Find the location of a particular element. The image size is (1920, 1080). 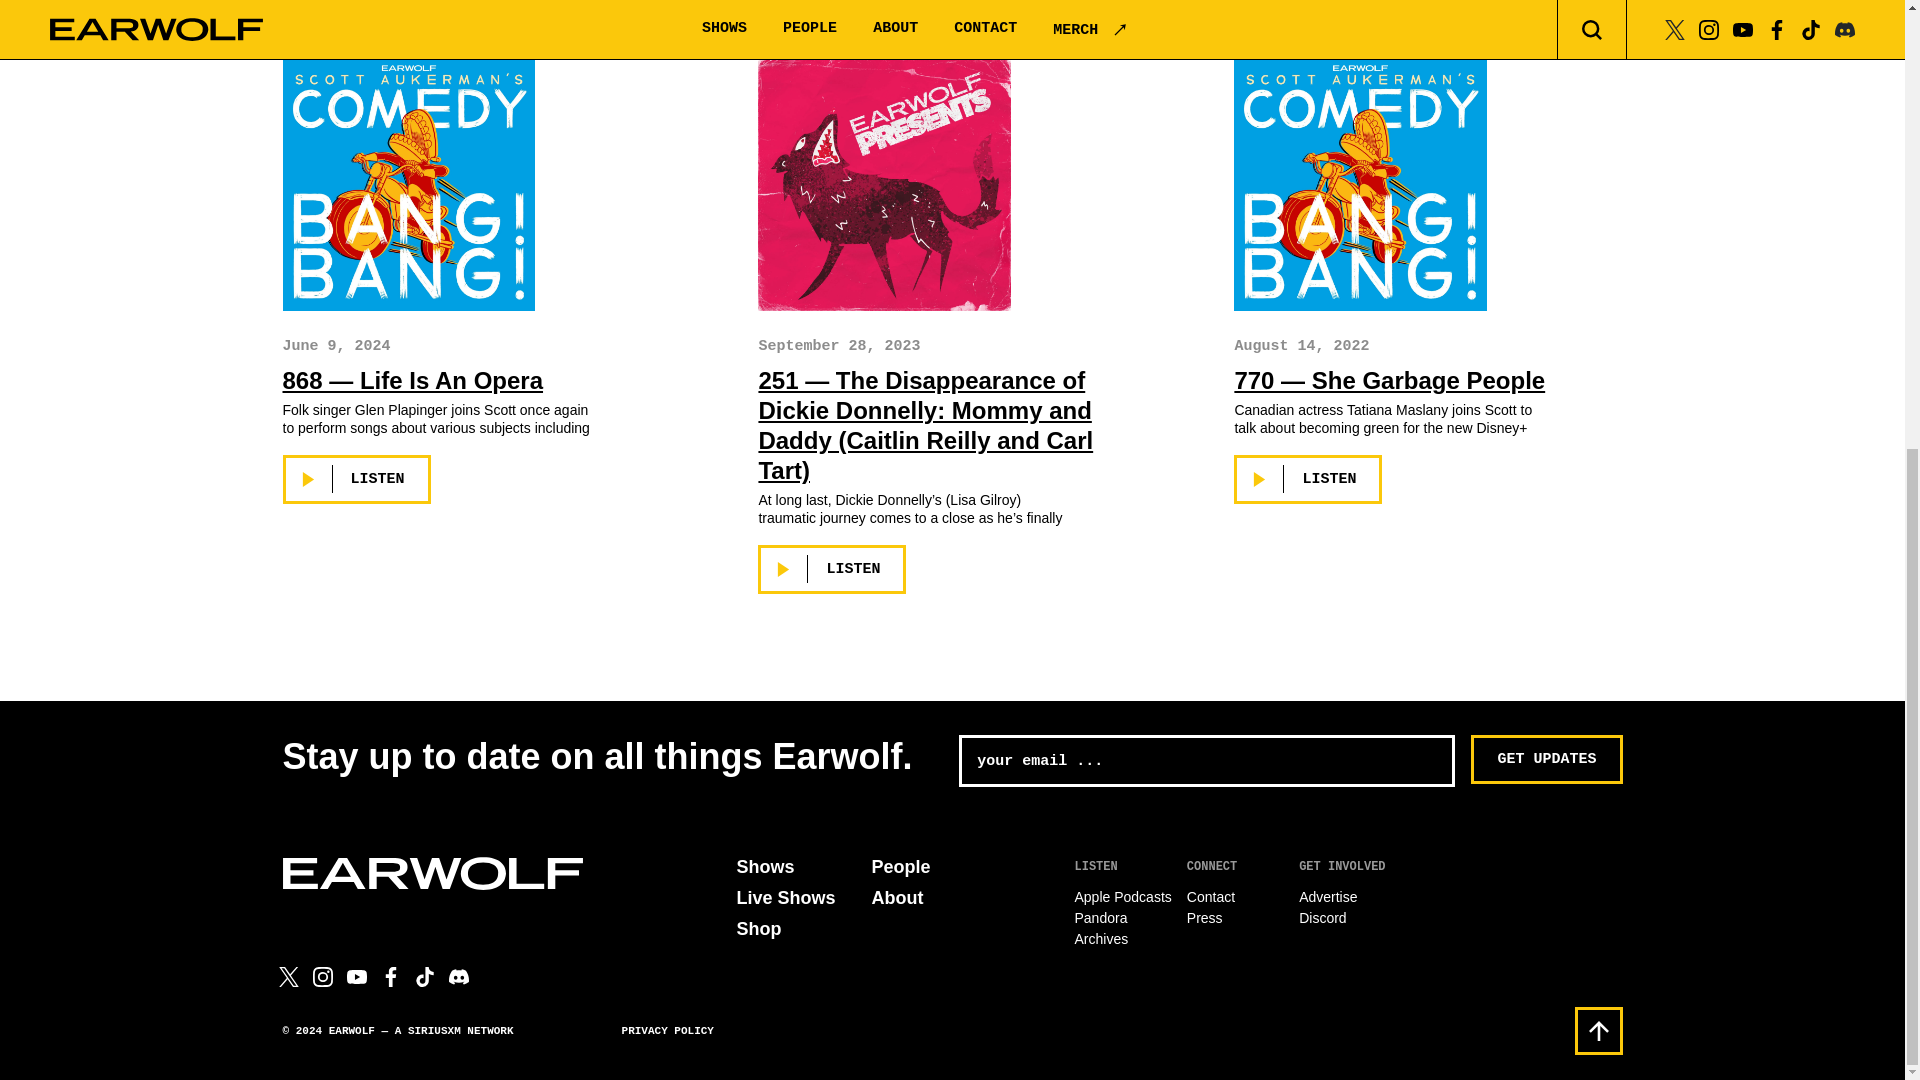

LISTEN is located at coordinates (832, 570).